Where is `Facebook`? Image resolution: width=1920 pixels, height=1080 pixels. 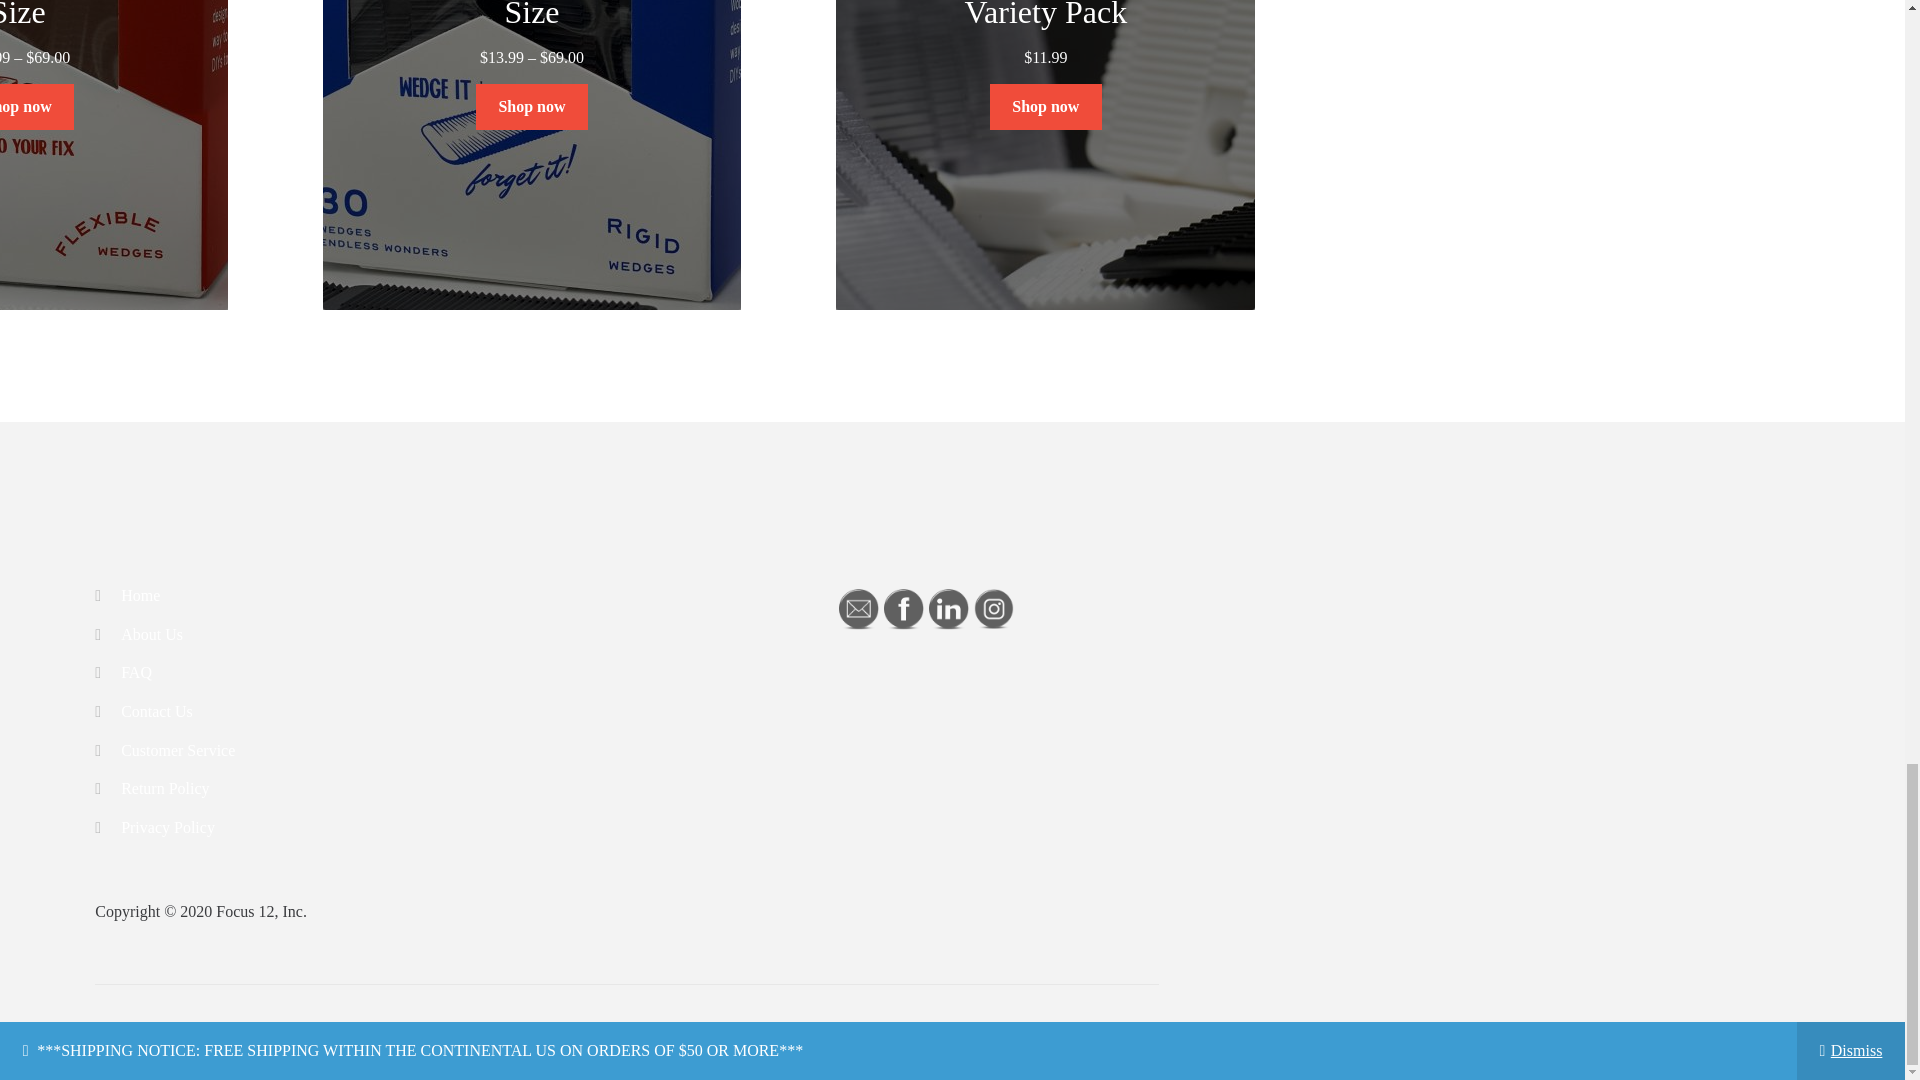
Facebook is located at coordinates (903, 608).